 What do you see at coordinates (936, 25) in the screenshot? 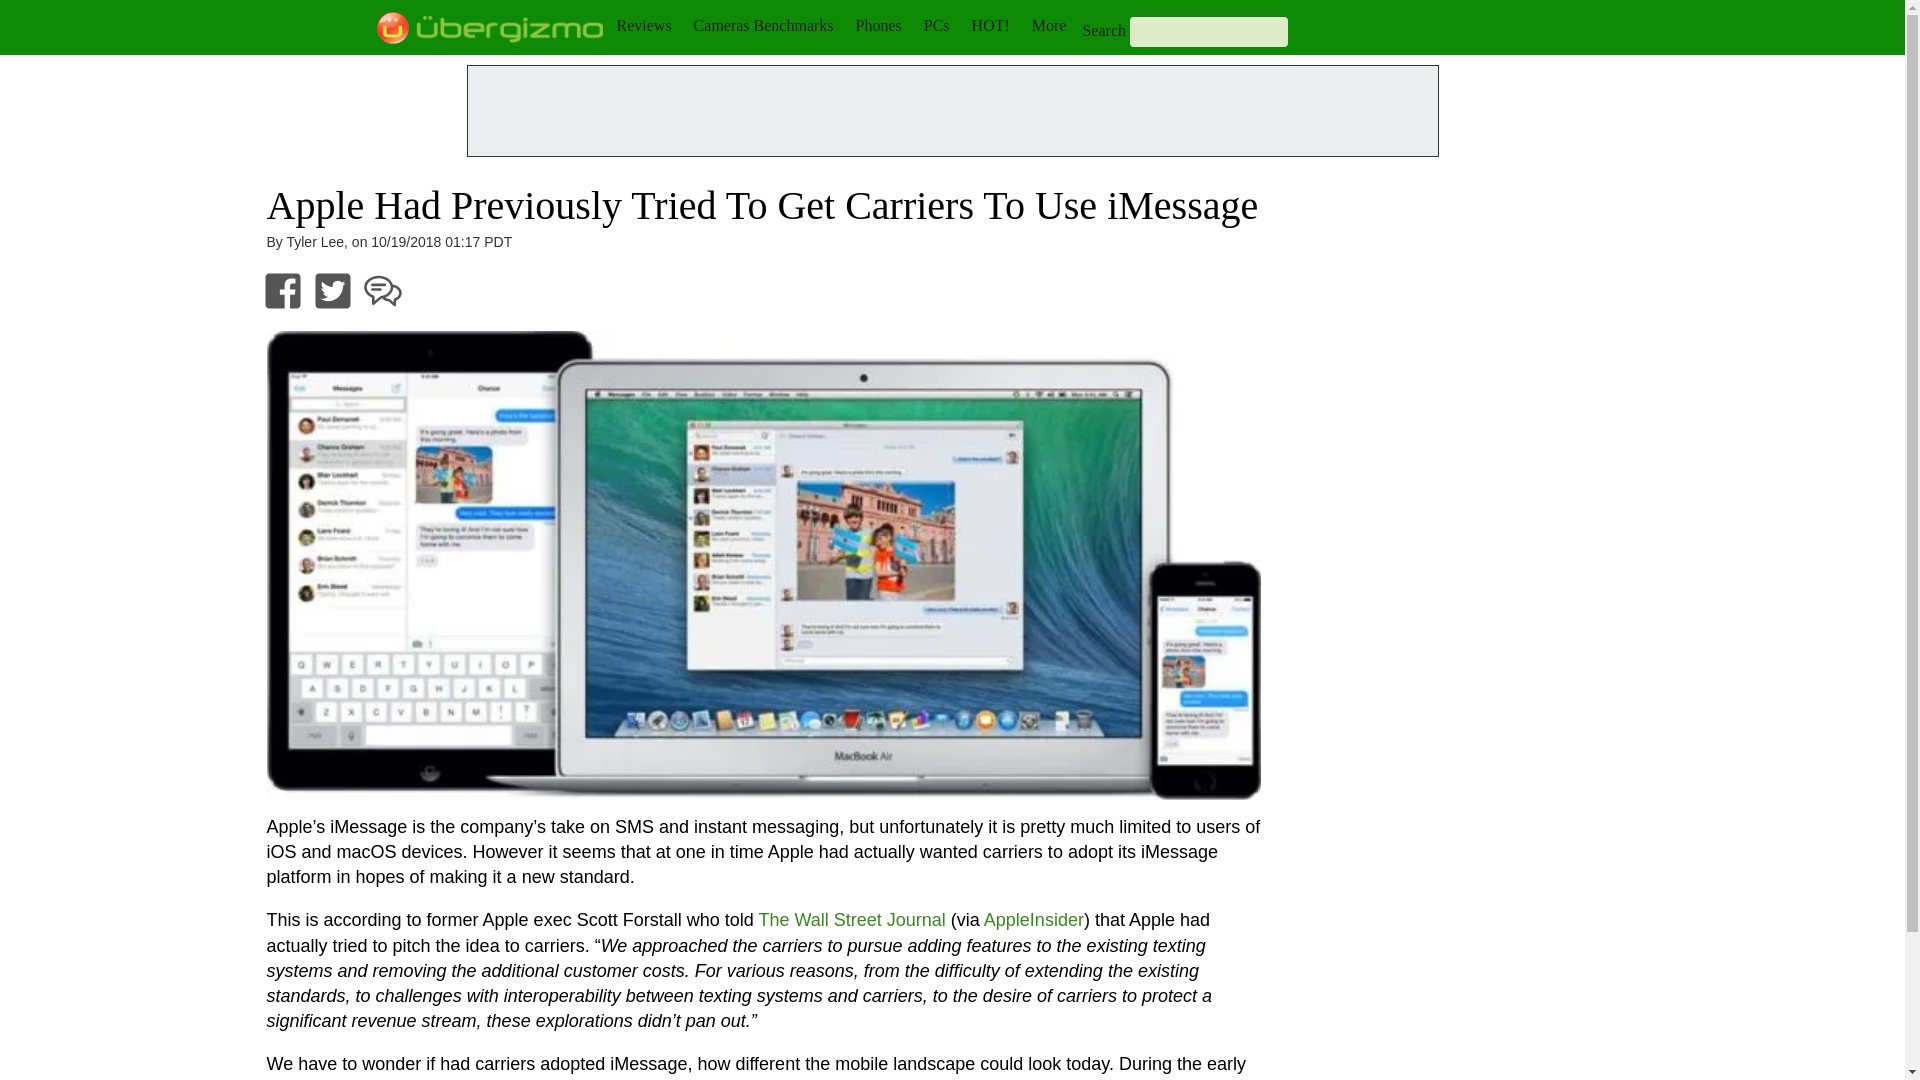
I see `PCs` at bounding box center [936, 25].